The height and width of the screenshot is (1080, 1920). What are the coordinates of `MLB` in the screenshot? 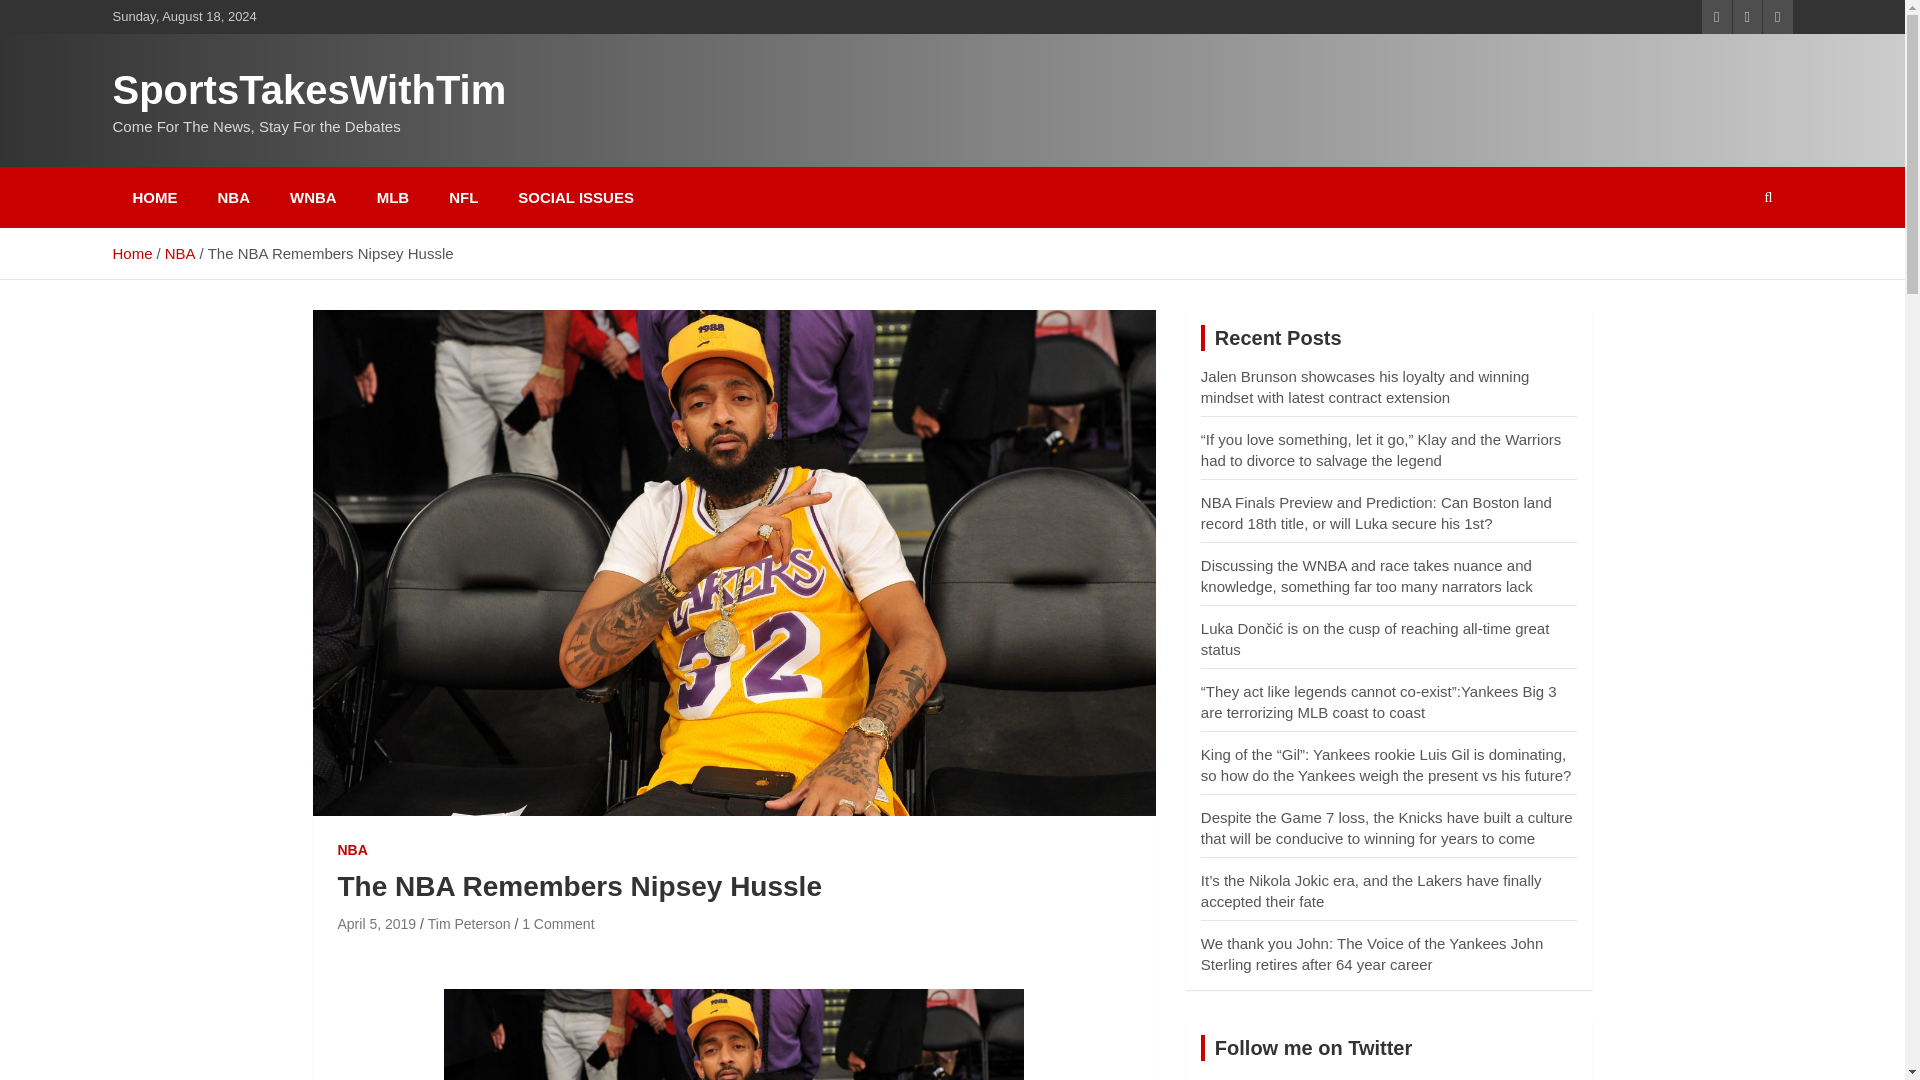 It's located at (394, 197).